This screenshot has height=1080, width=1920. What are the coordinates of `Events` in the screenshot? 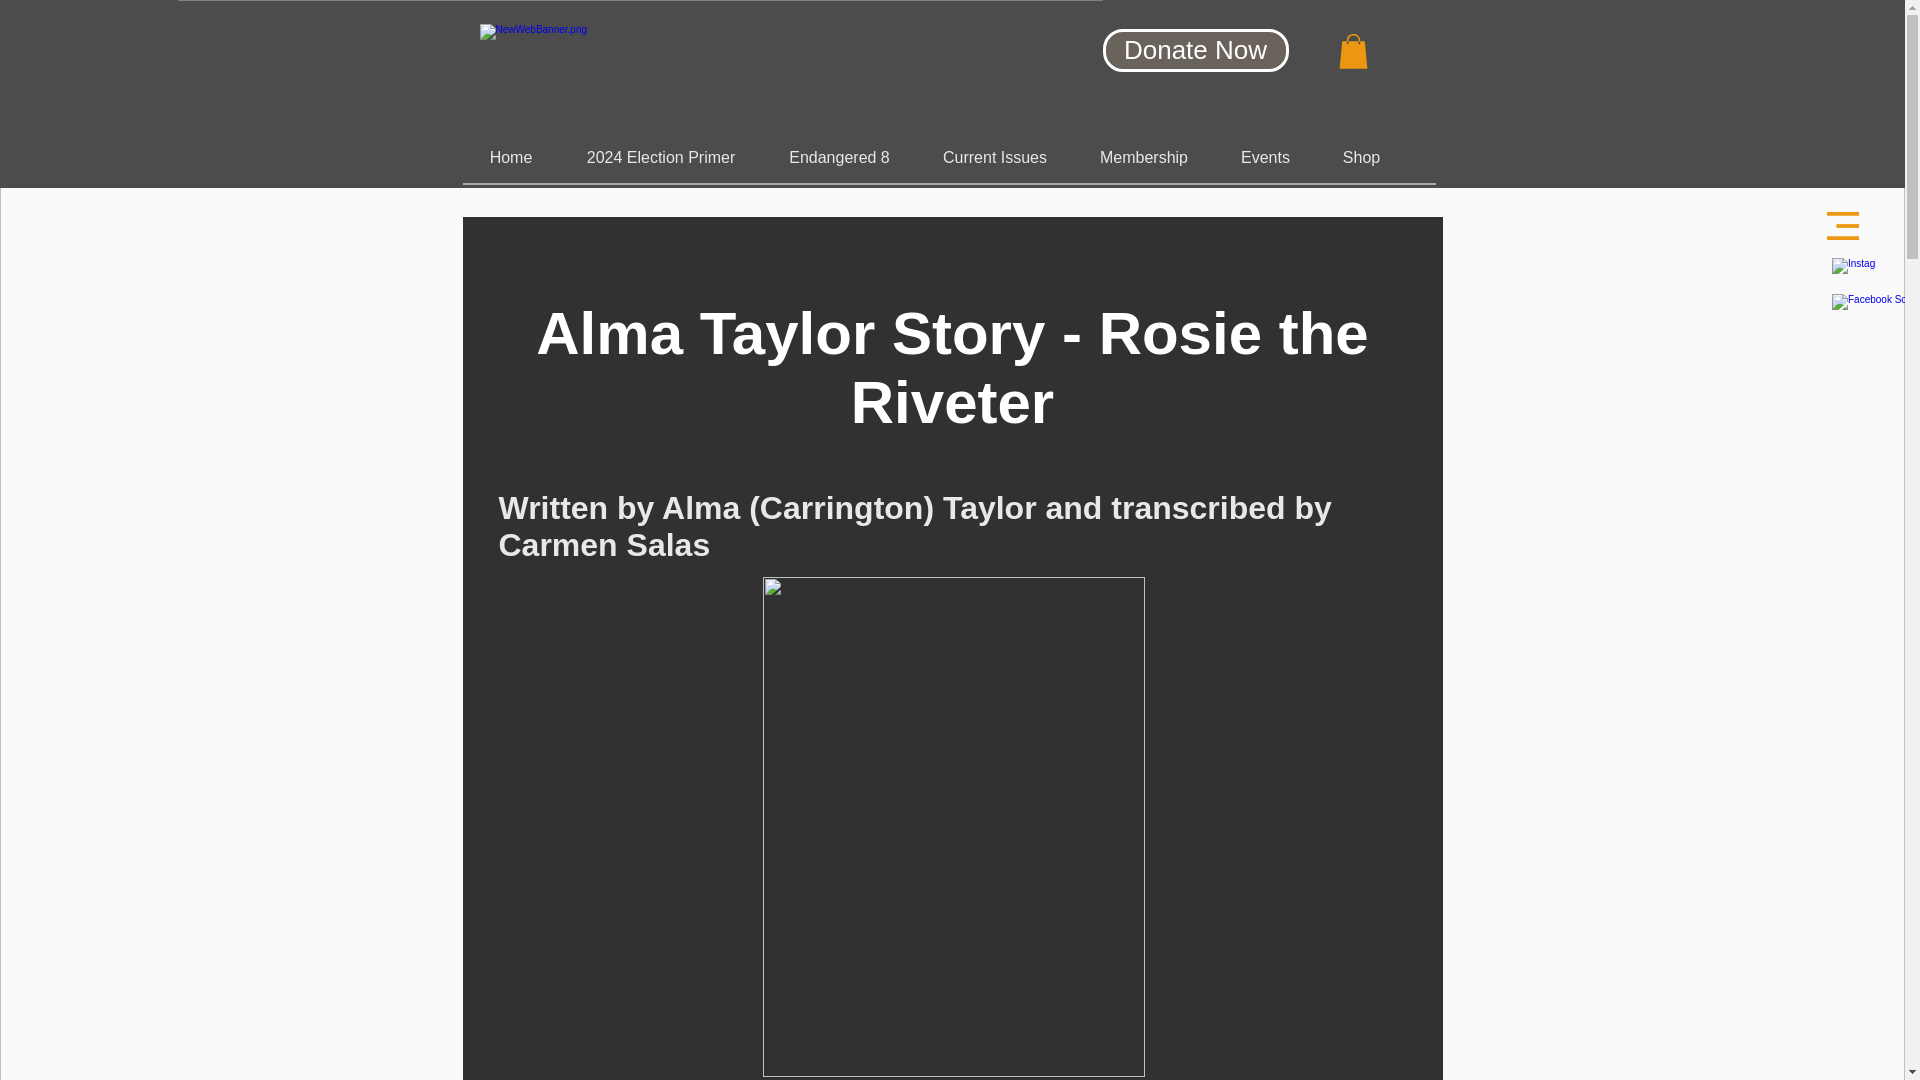 It's located at (1264, 157).